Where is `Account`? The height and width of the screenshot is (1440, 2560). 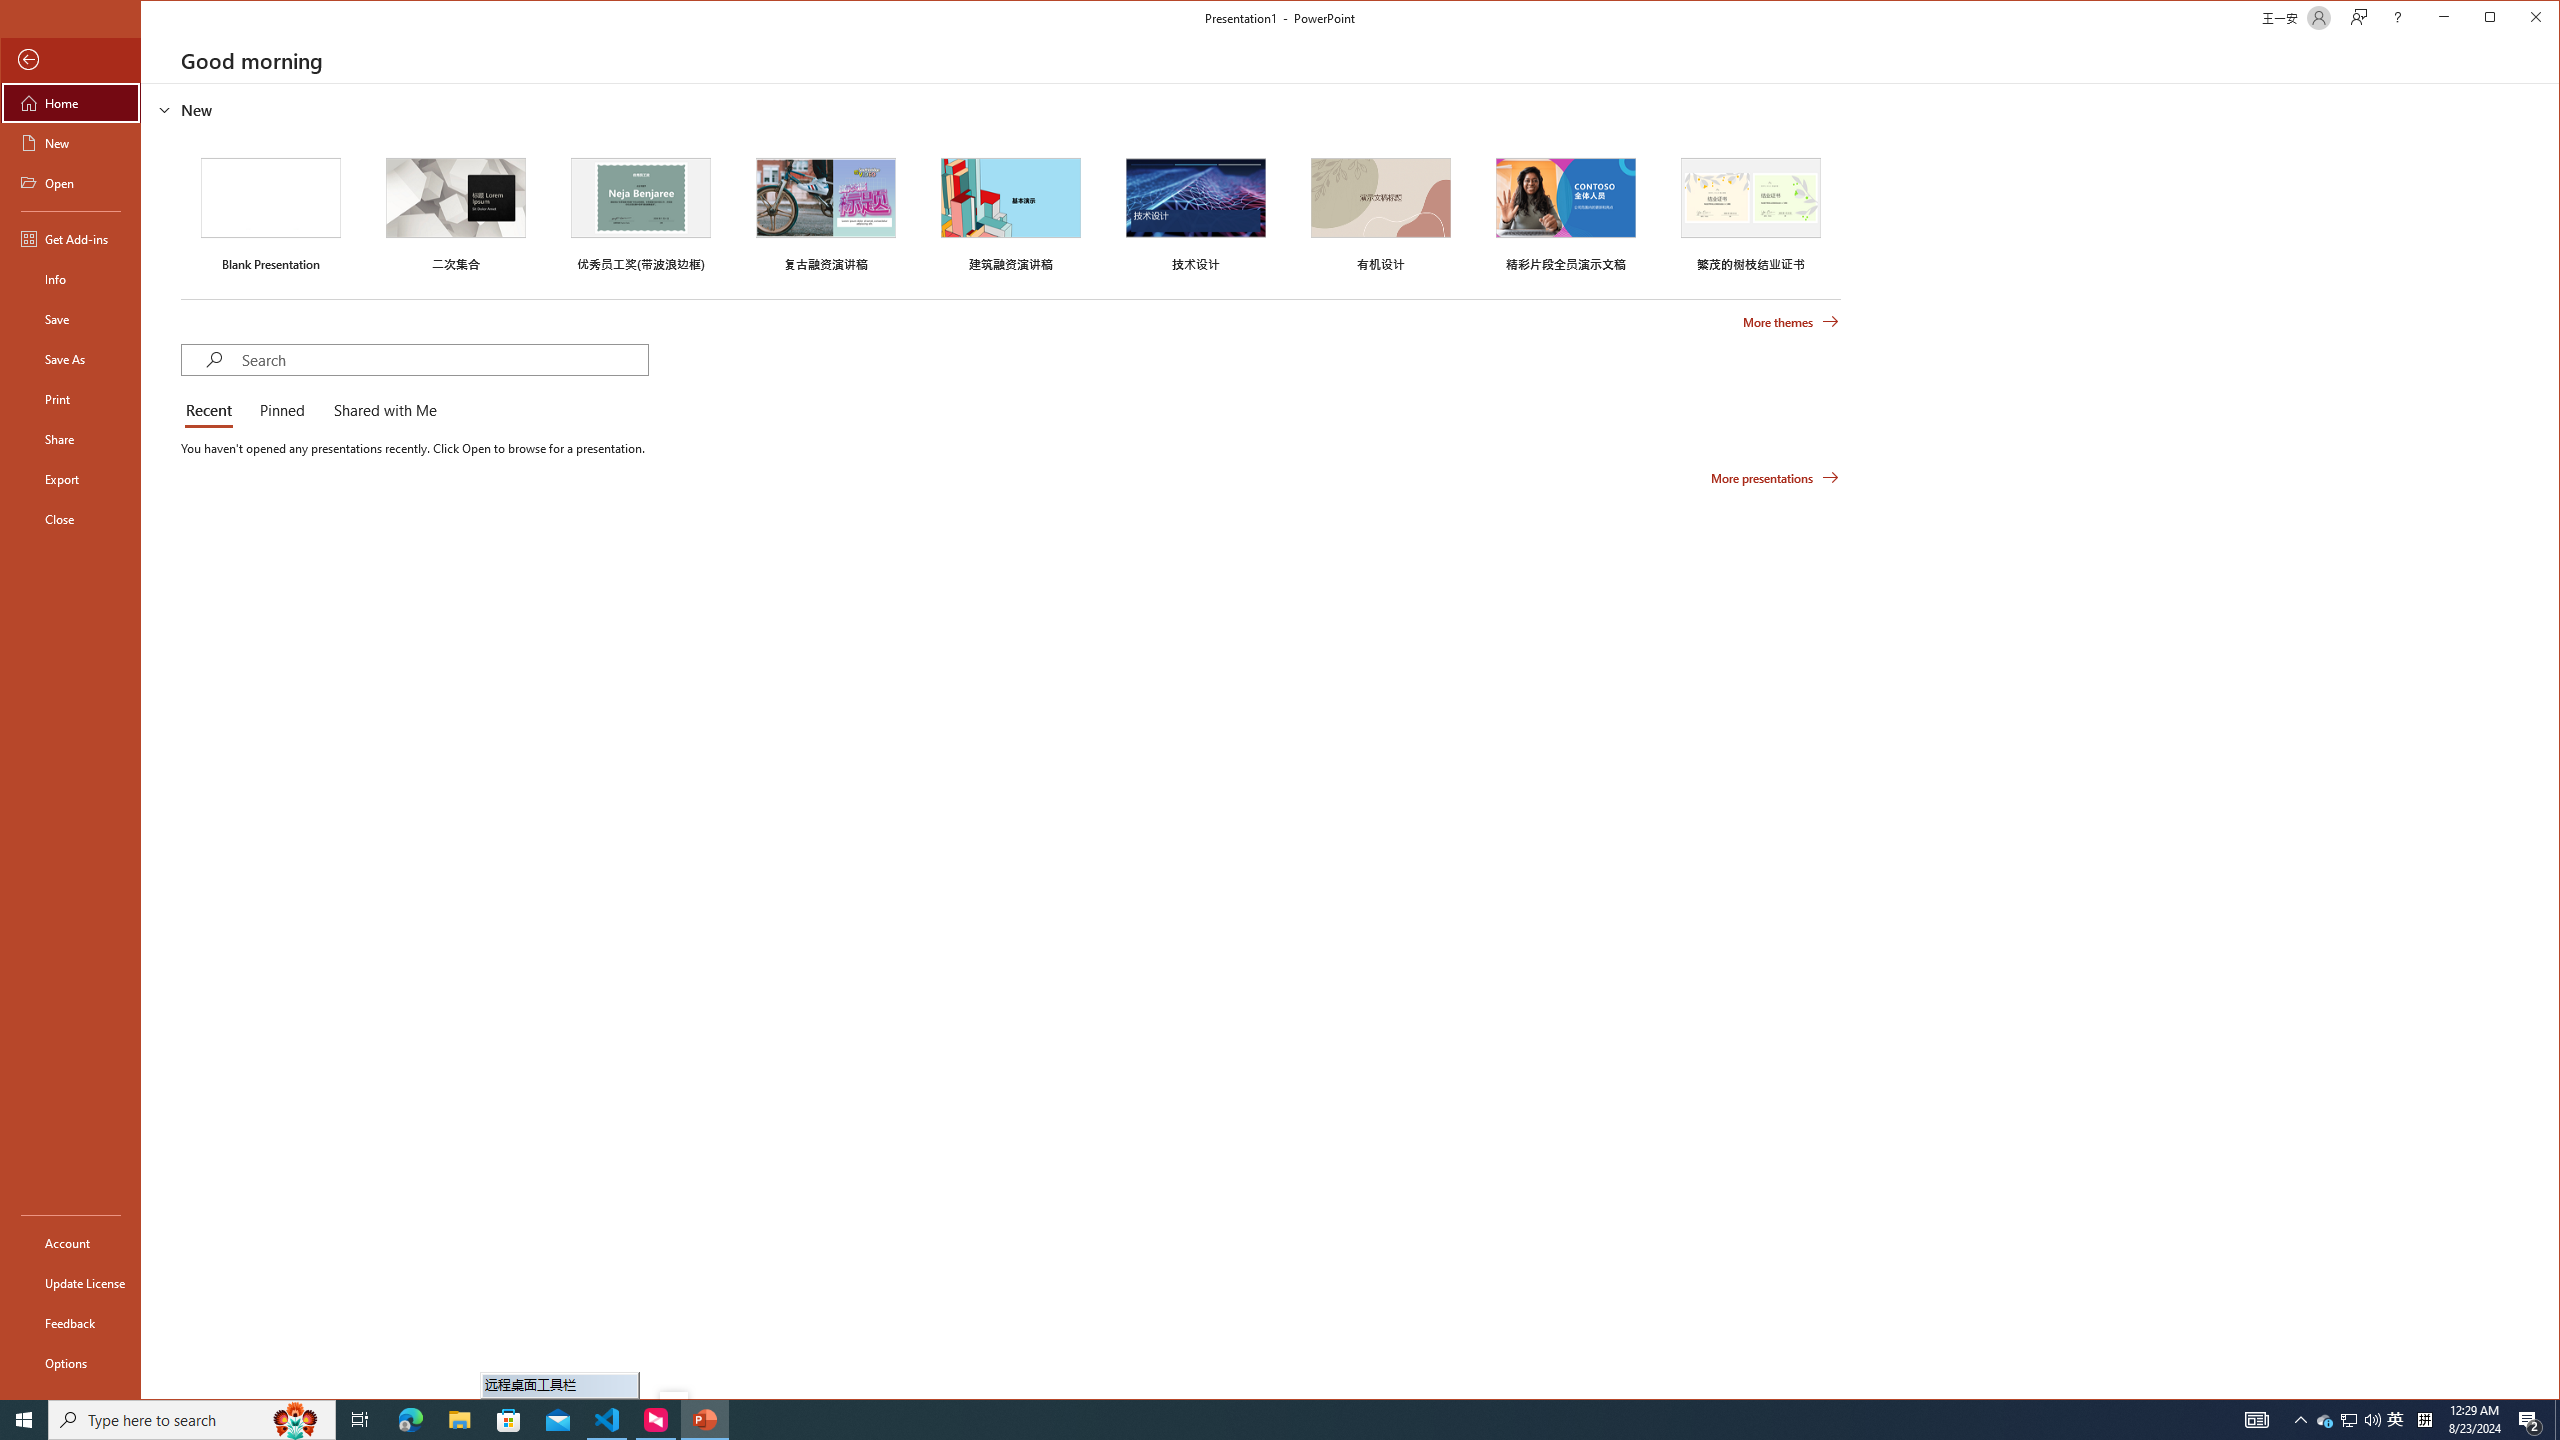
Account is located at coordinates (70, 1242).